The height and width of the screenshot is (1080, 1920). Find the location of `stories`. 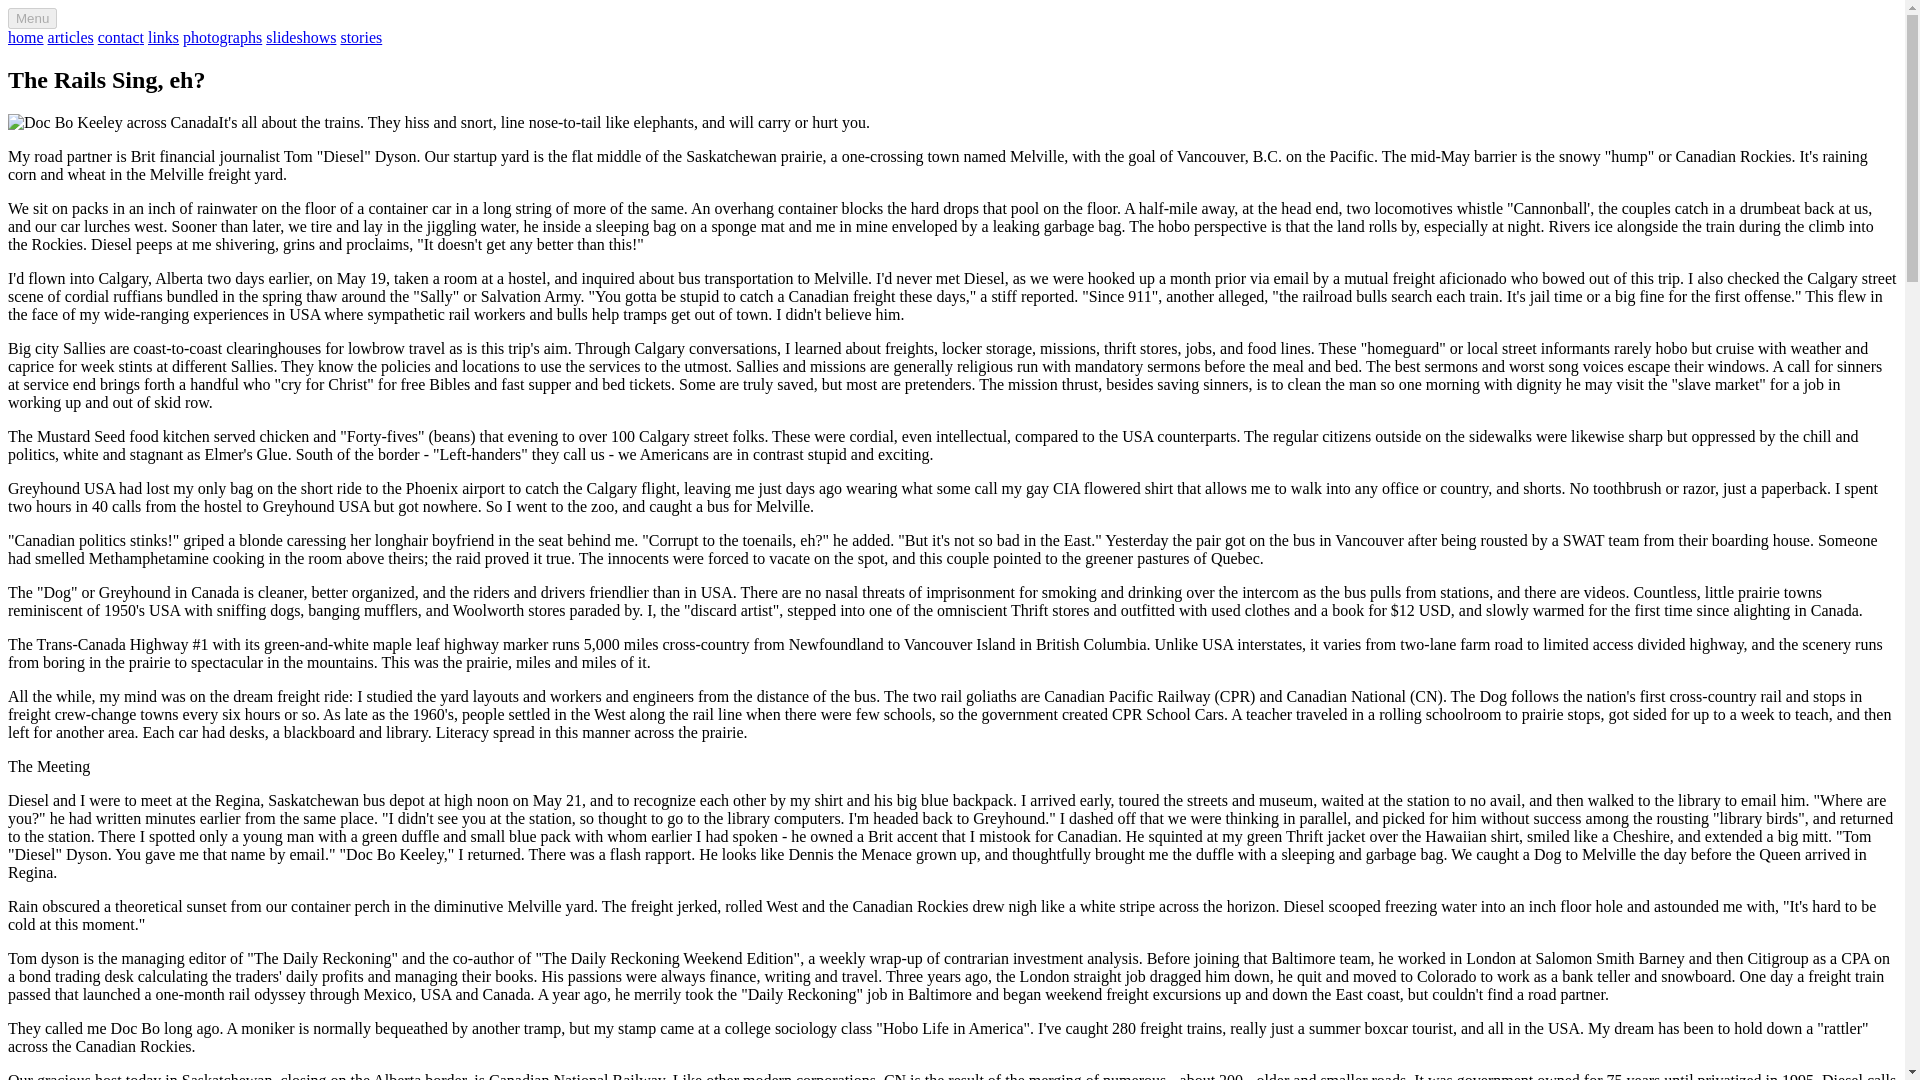

stories is located at coordinates (360, 38).